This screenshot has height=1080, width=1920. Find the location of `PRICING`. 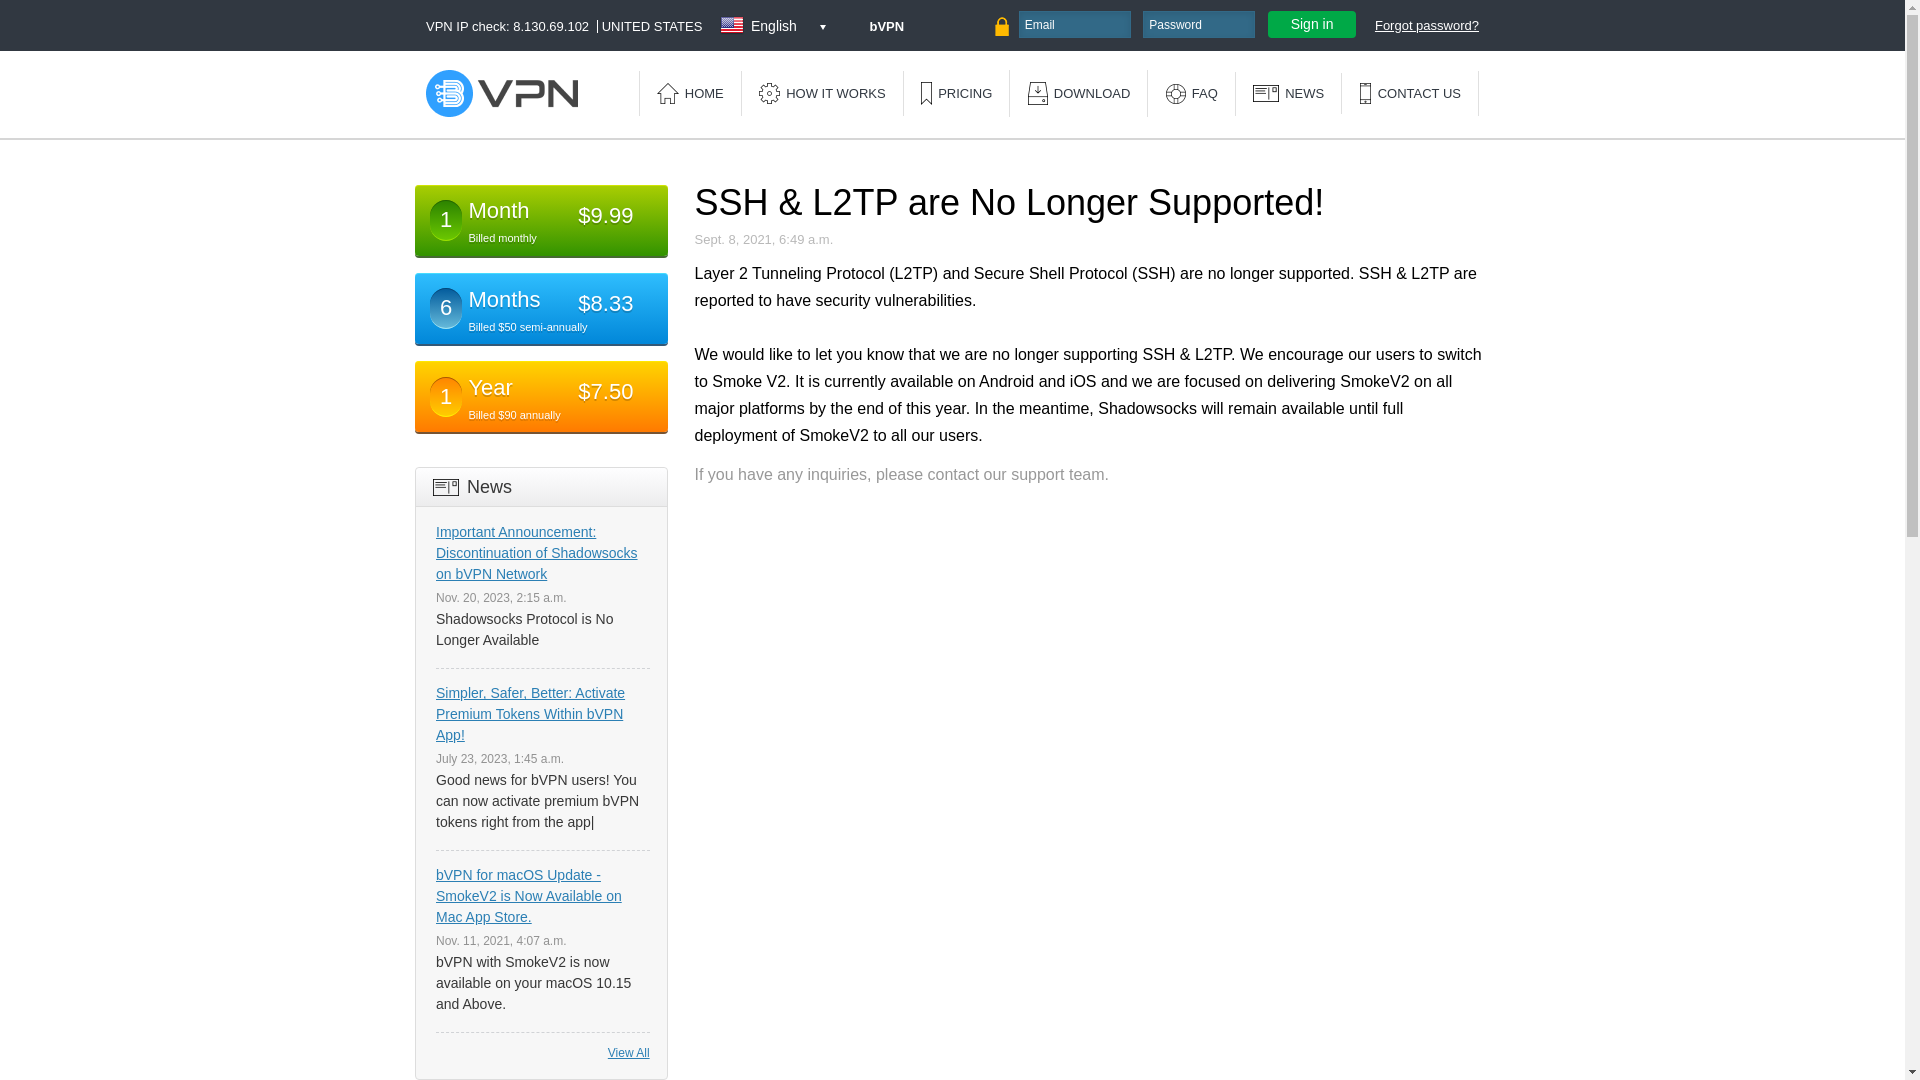

PRICING is located at coordinates (956, 93).